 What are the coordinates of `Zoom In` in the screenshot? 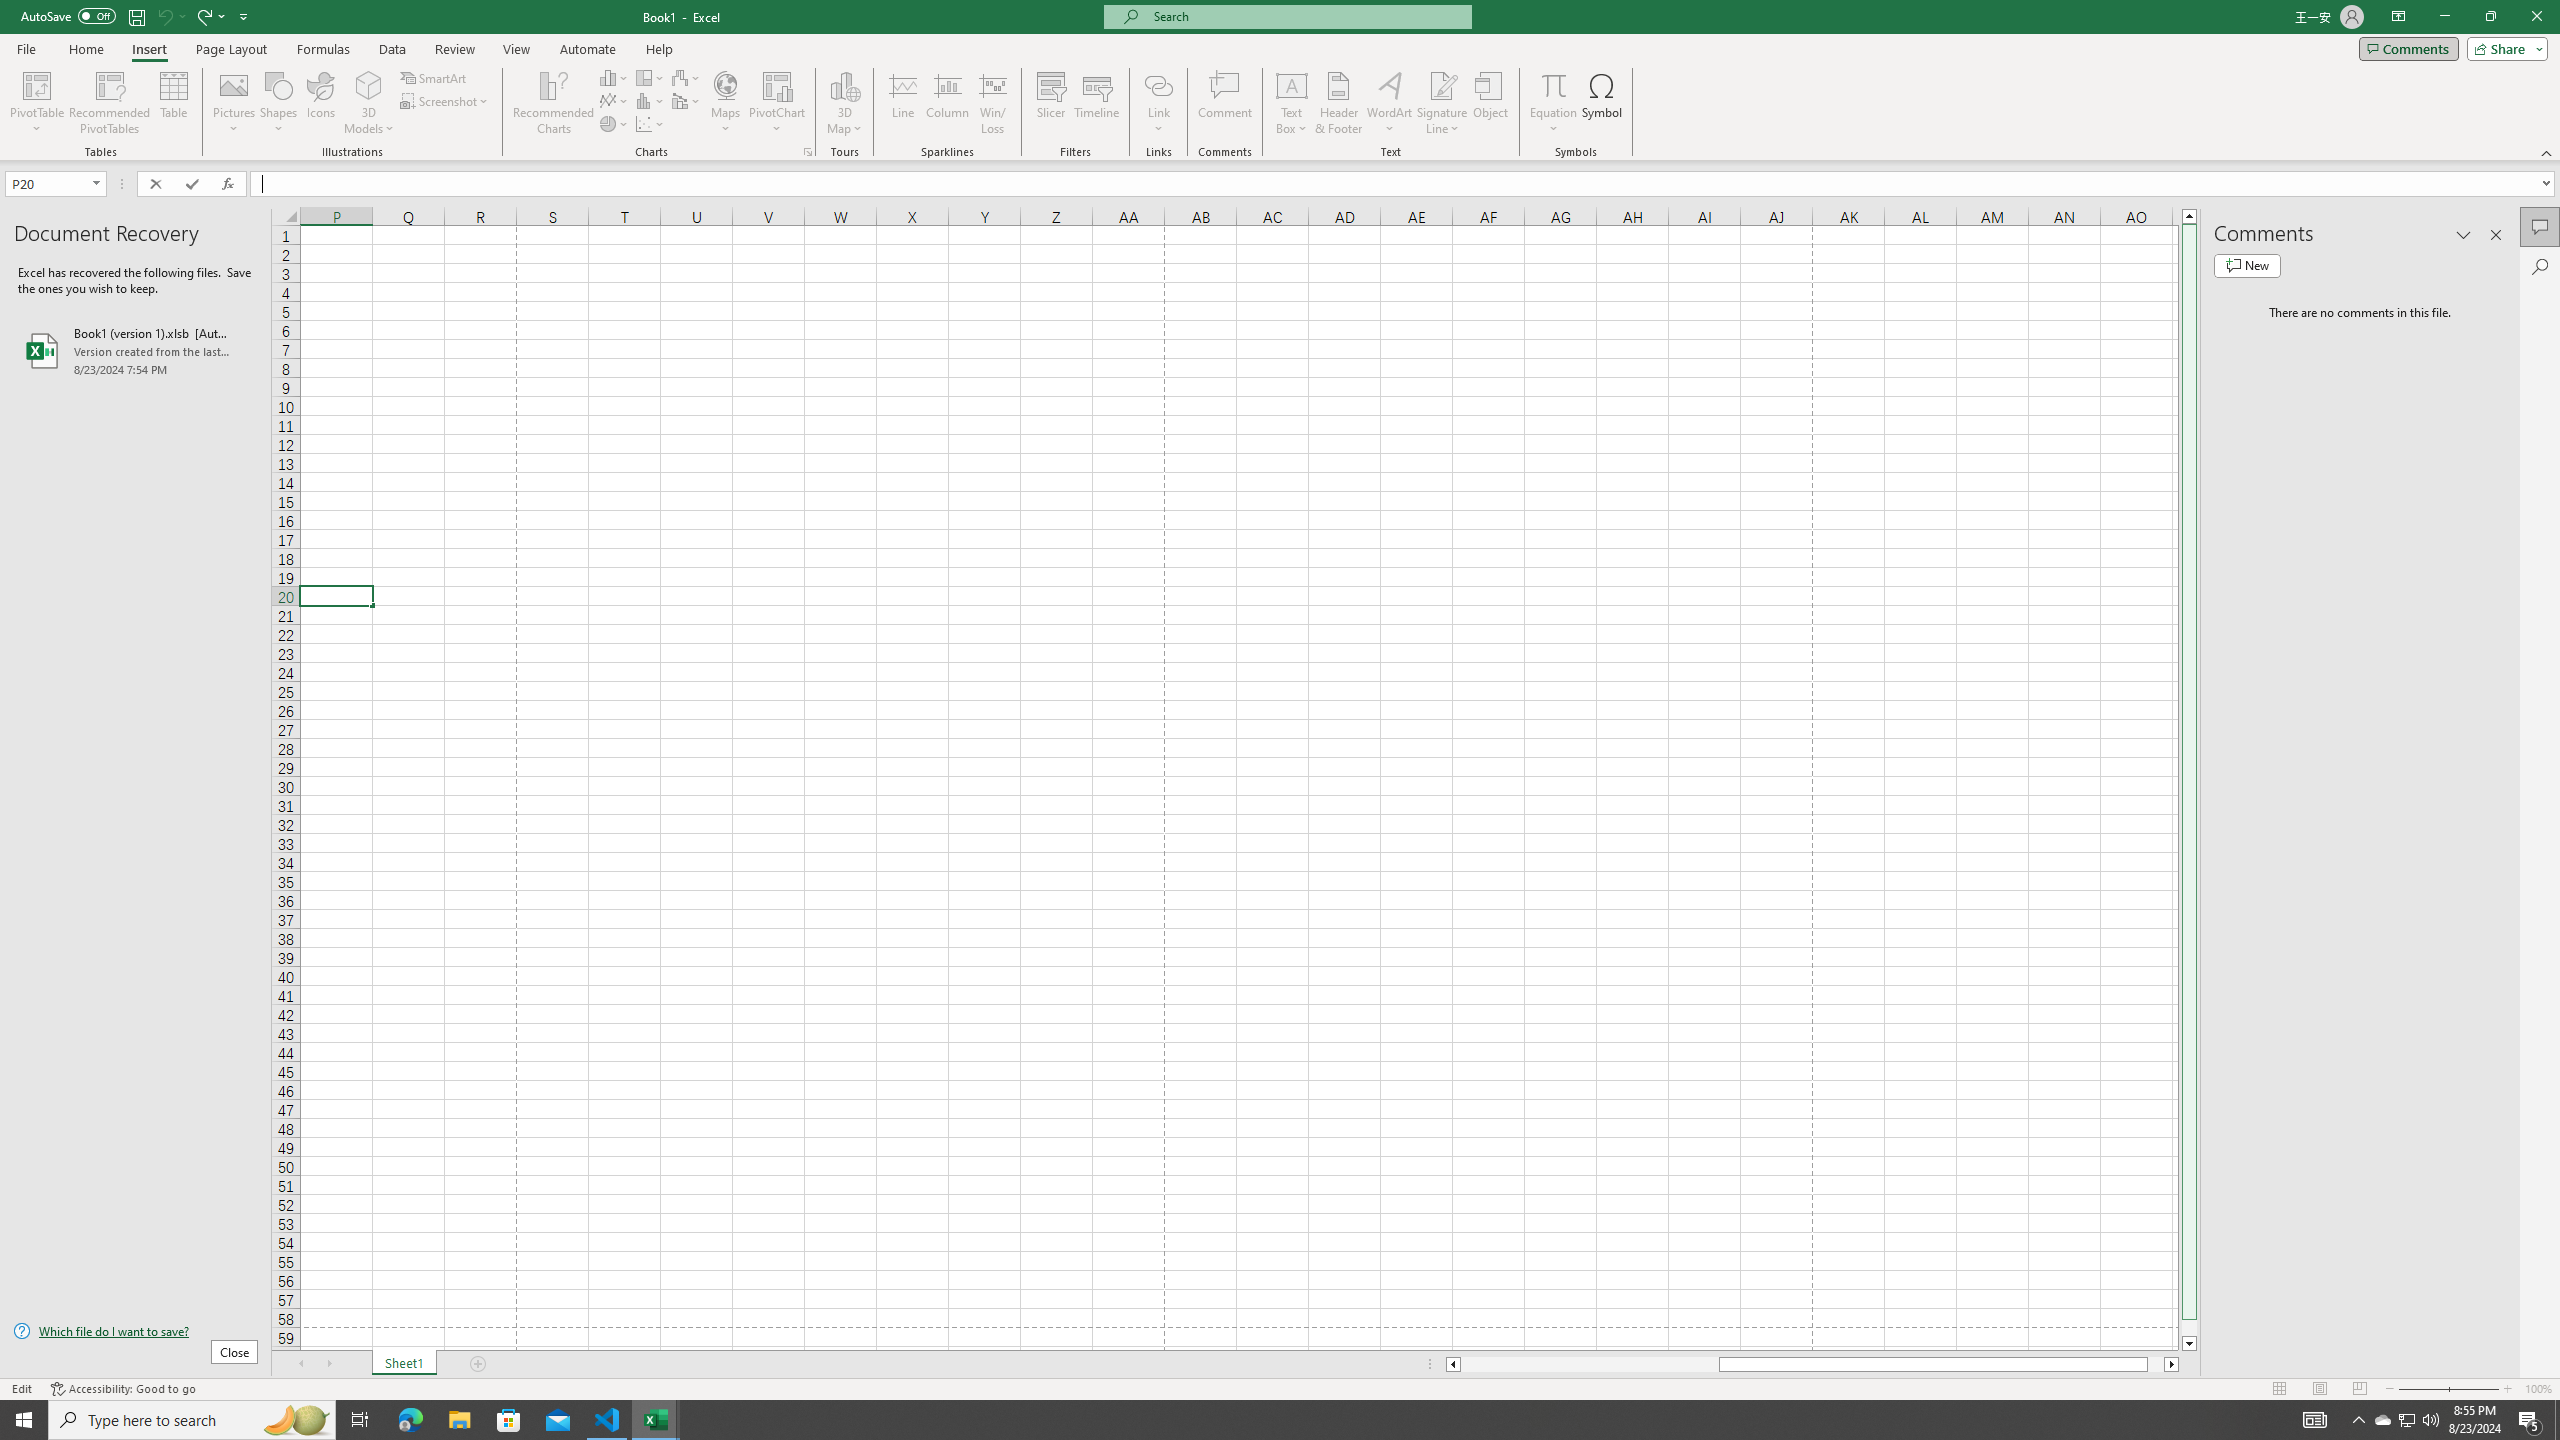 It's located at (2507, 1389).